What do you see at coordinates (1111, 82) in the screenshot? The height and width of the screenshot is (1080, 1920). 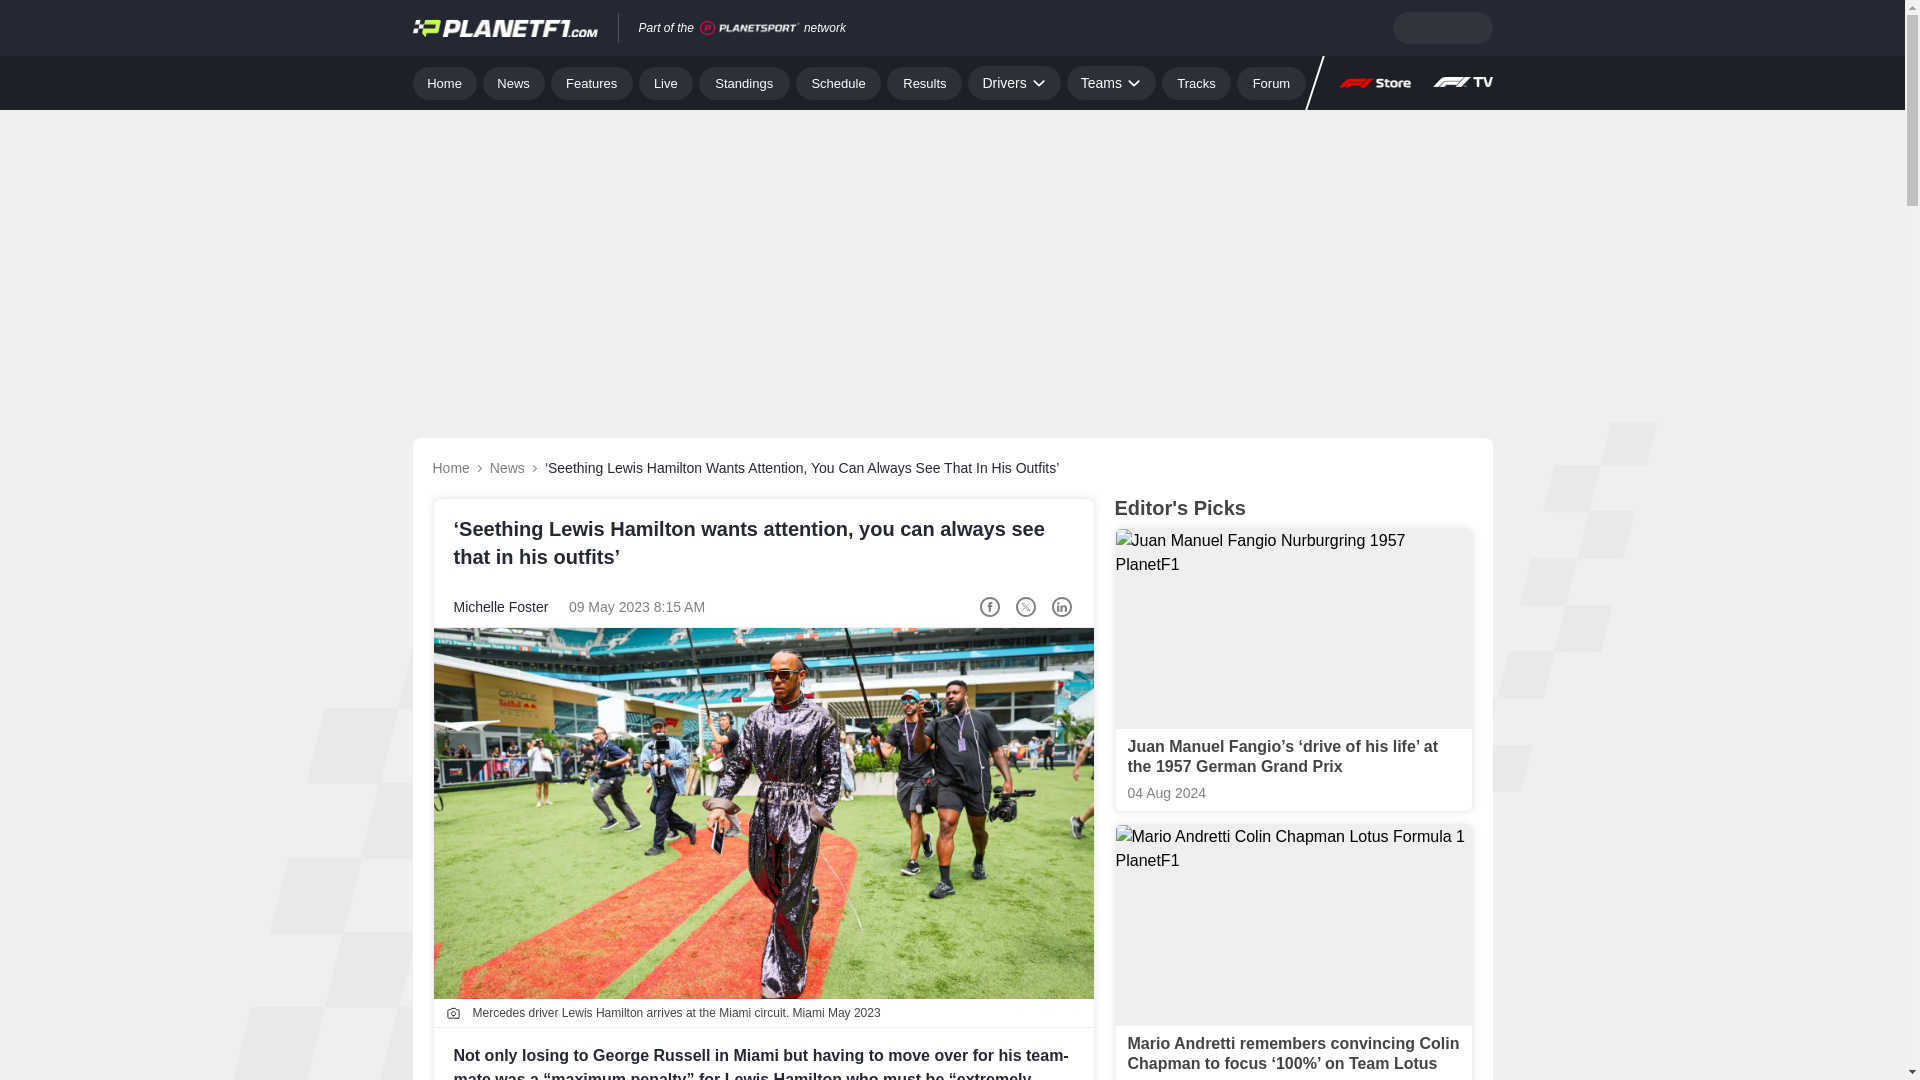 I see `Teams` at bounding box center [1111, 82].